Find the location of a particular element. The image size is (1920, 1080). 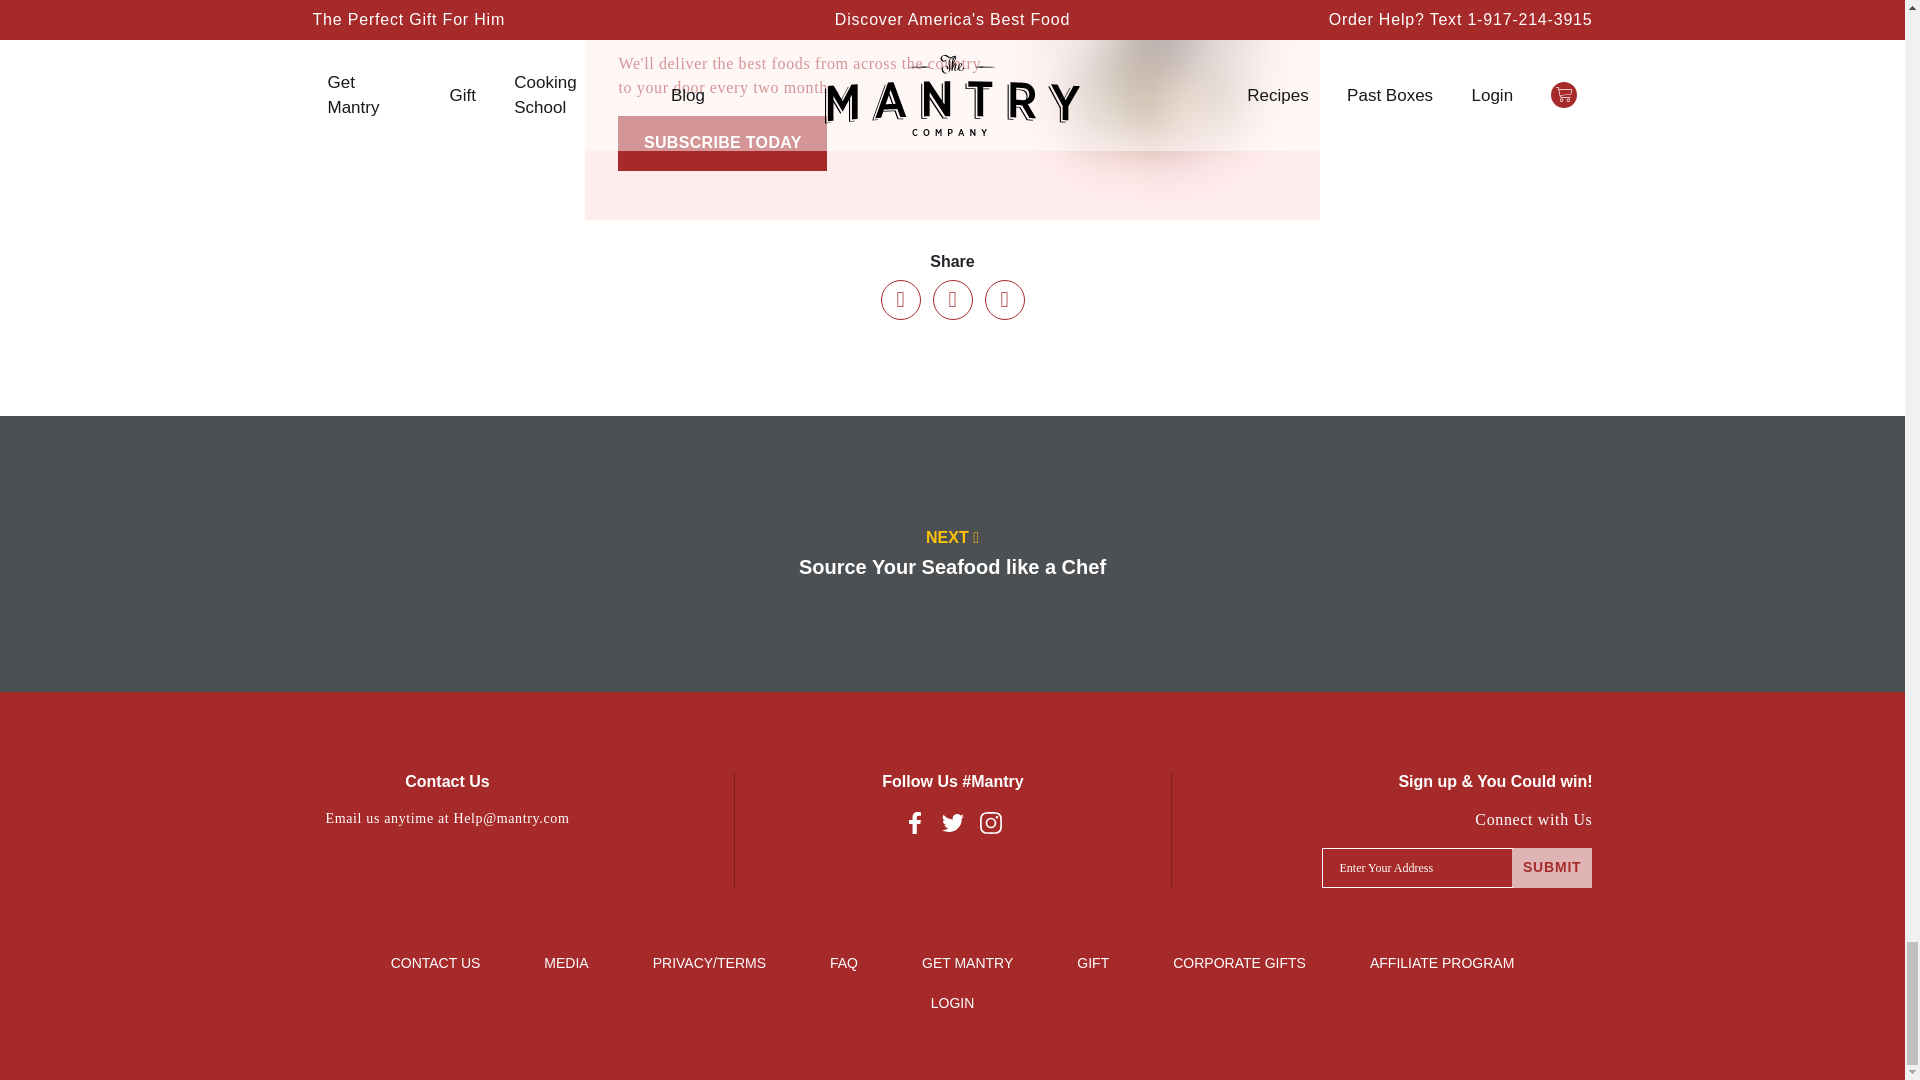

Subscribe To Mantry is located at coordinates (952, 110).